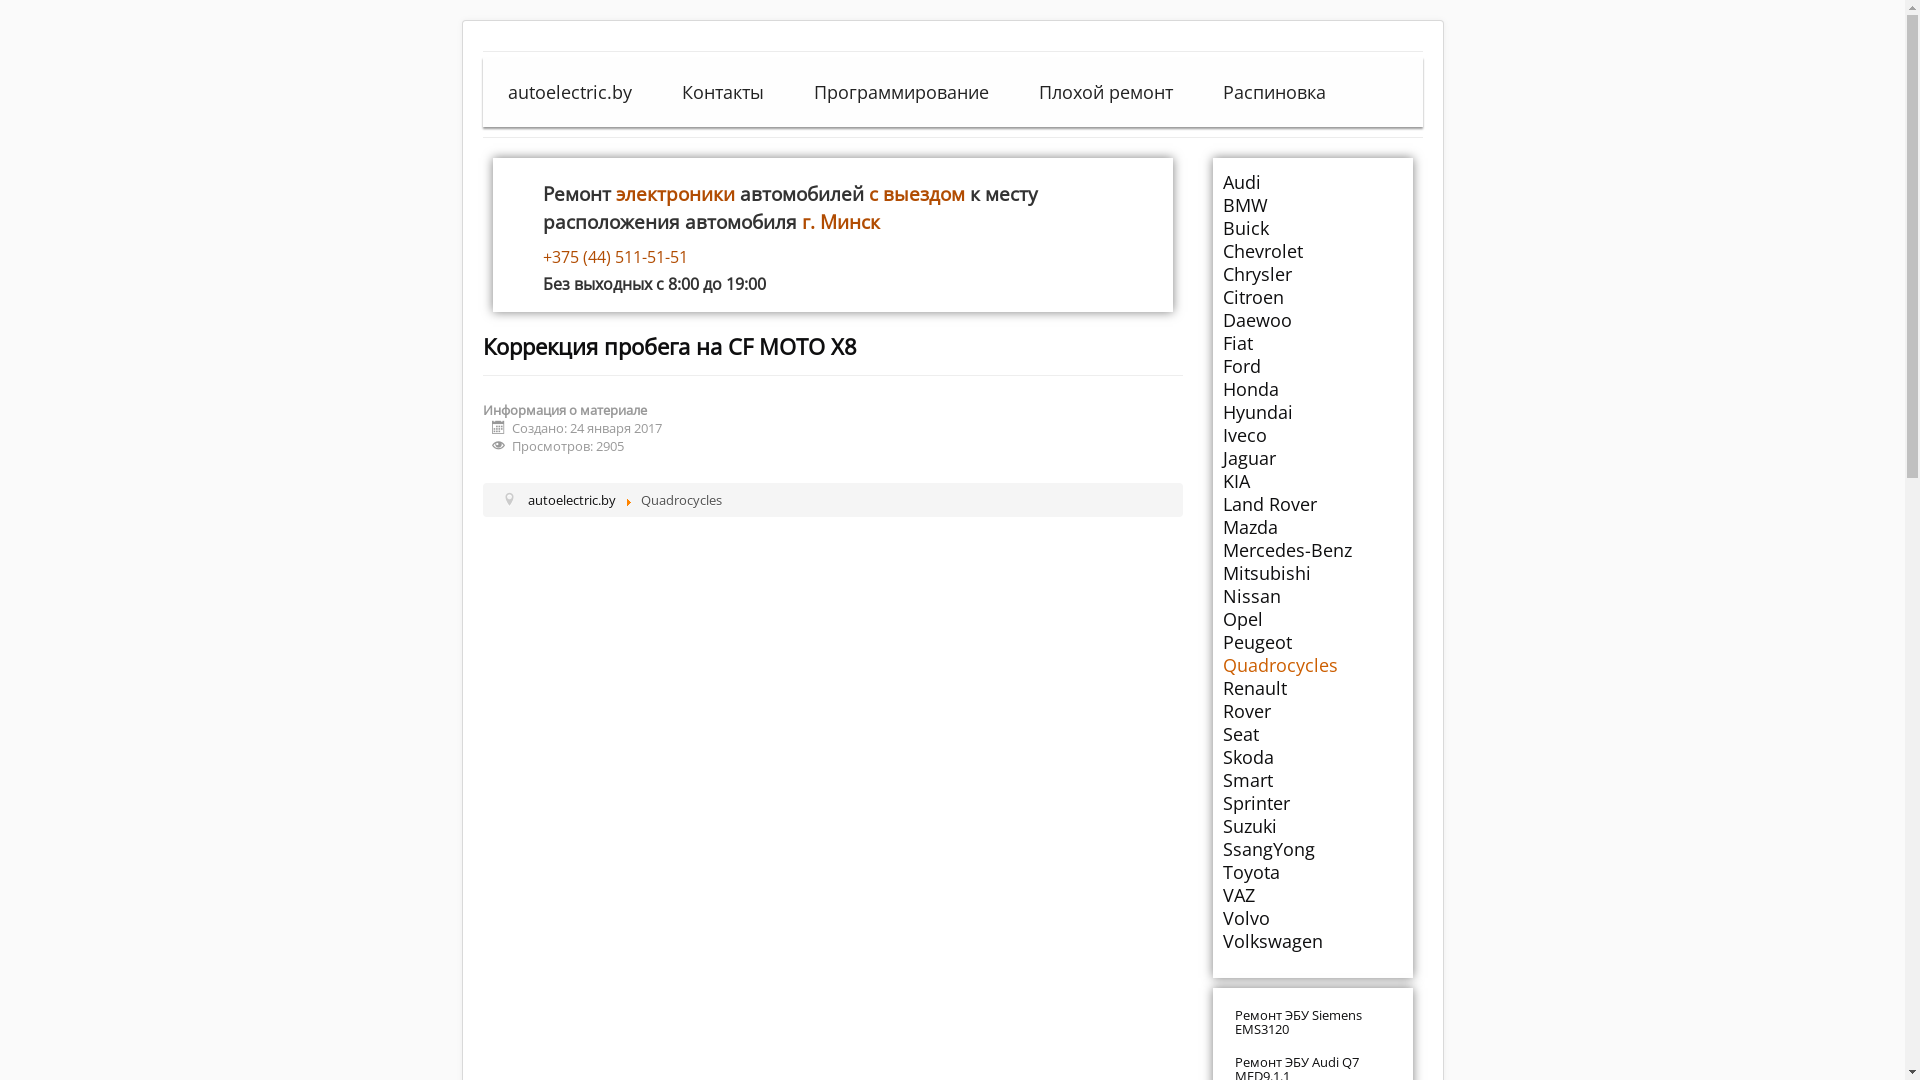 The height and width of the screenshot is (1080, 1920). What do you see at coordinates (1312, 320) in the screenshot?
I see `Daewoo` at bounding box center [1312, 320].